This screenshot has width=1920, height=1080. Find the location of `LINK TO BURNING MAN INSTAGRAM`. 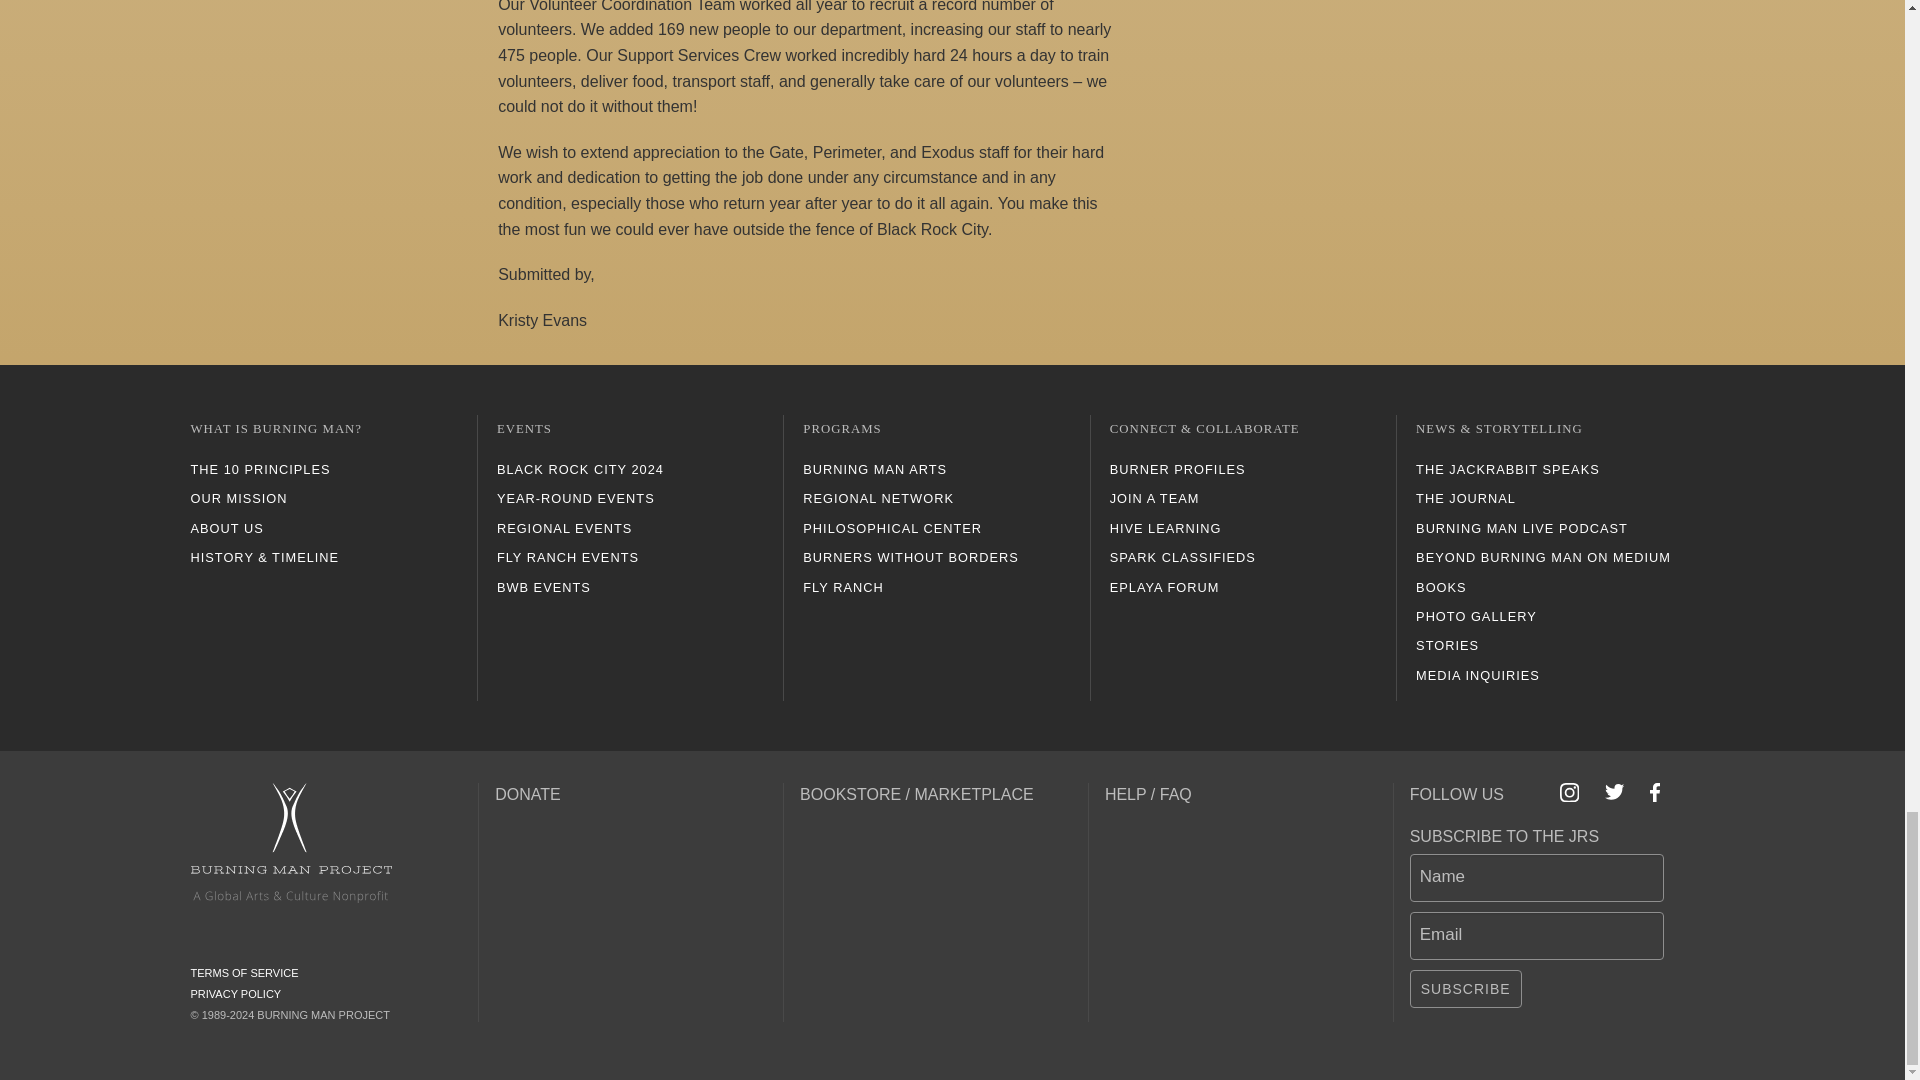

LINK TO BURNING MAN INSTAGRAM is located at coordinates (1570, 792).